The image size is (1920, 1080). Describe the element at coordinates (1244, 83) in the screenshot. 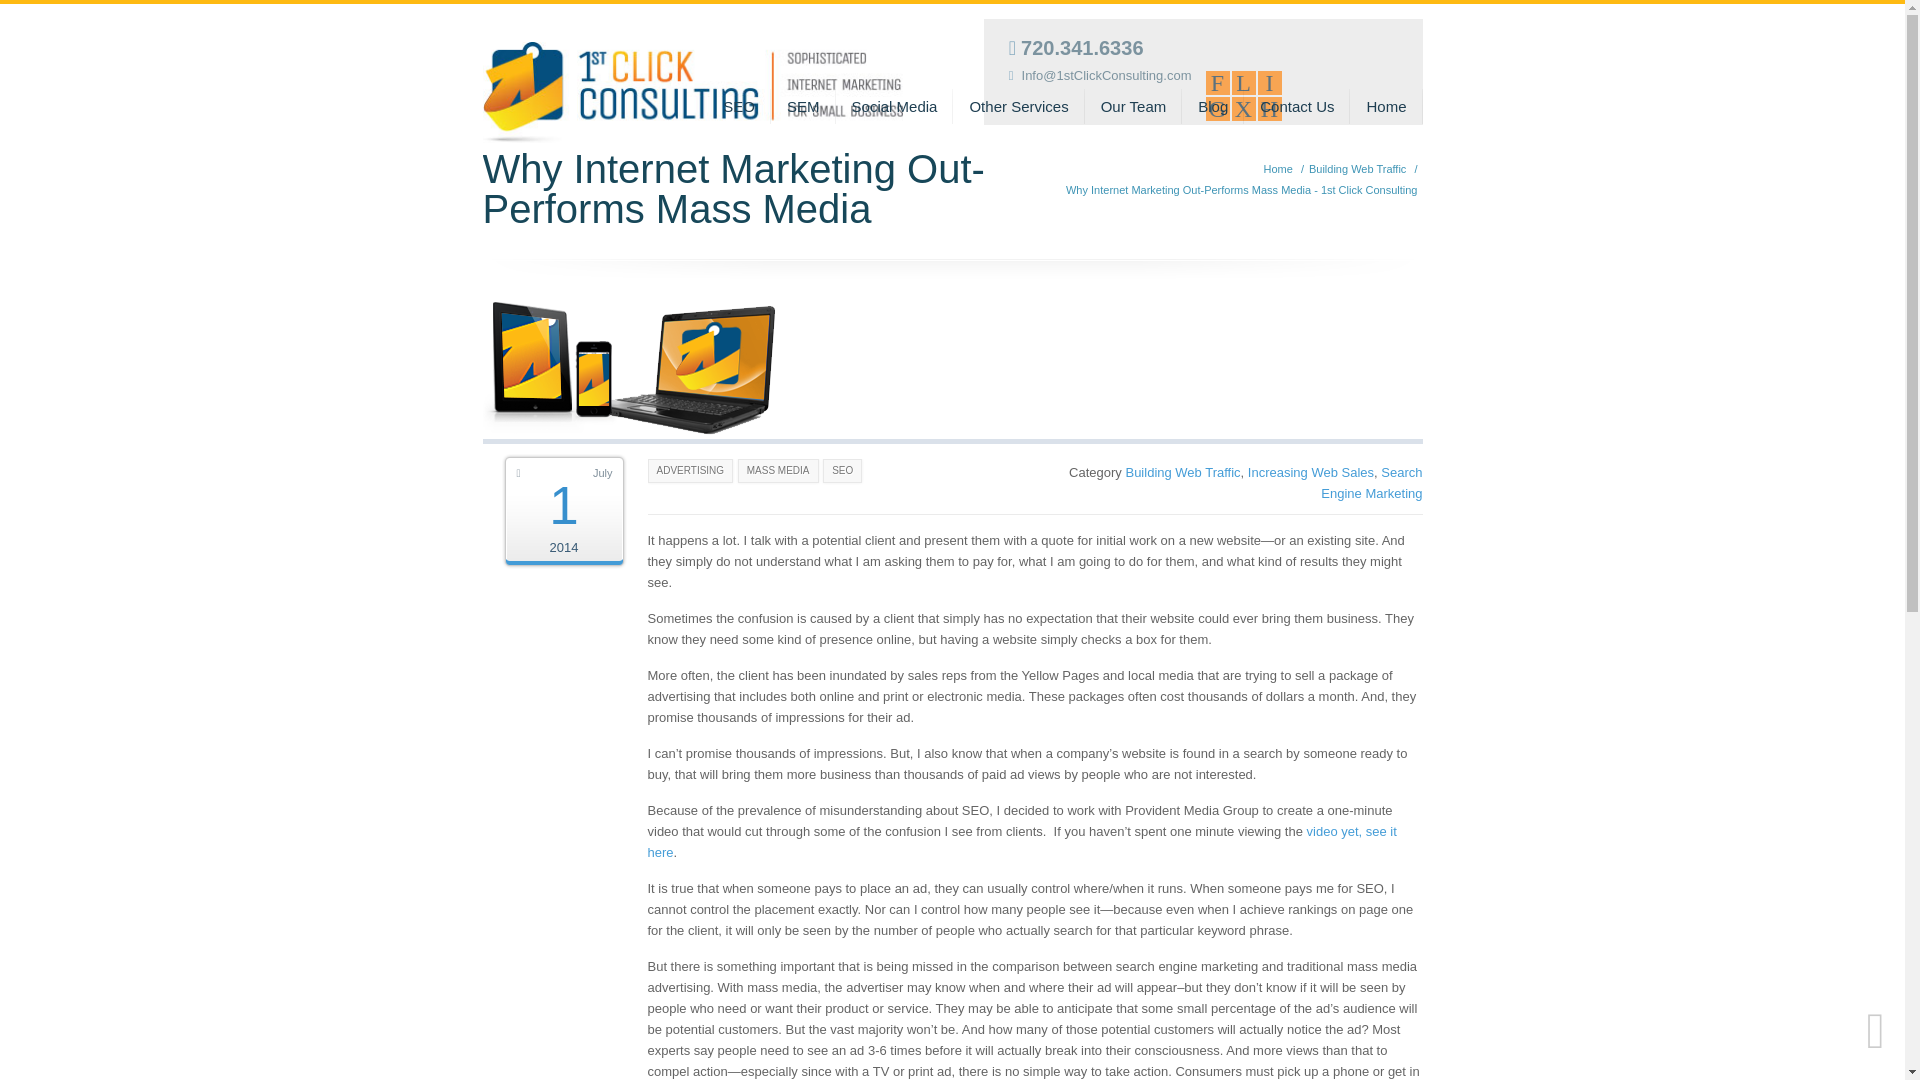

I see `L` at that location.